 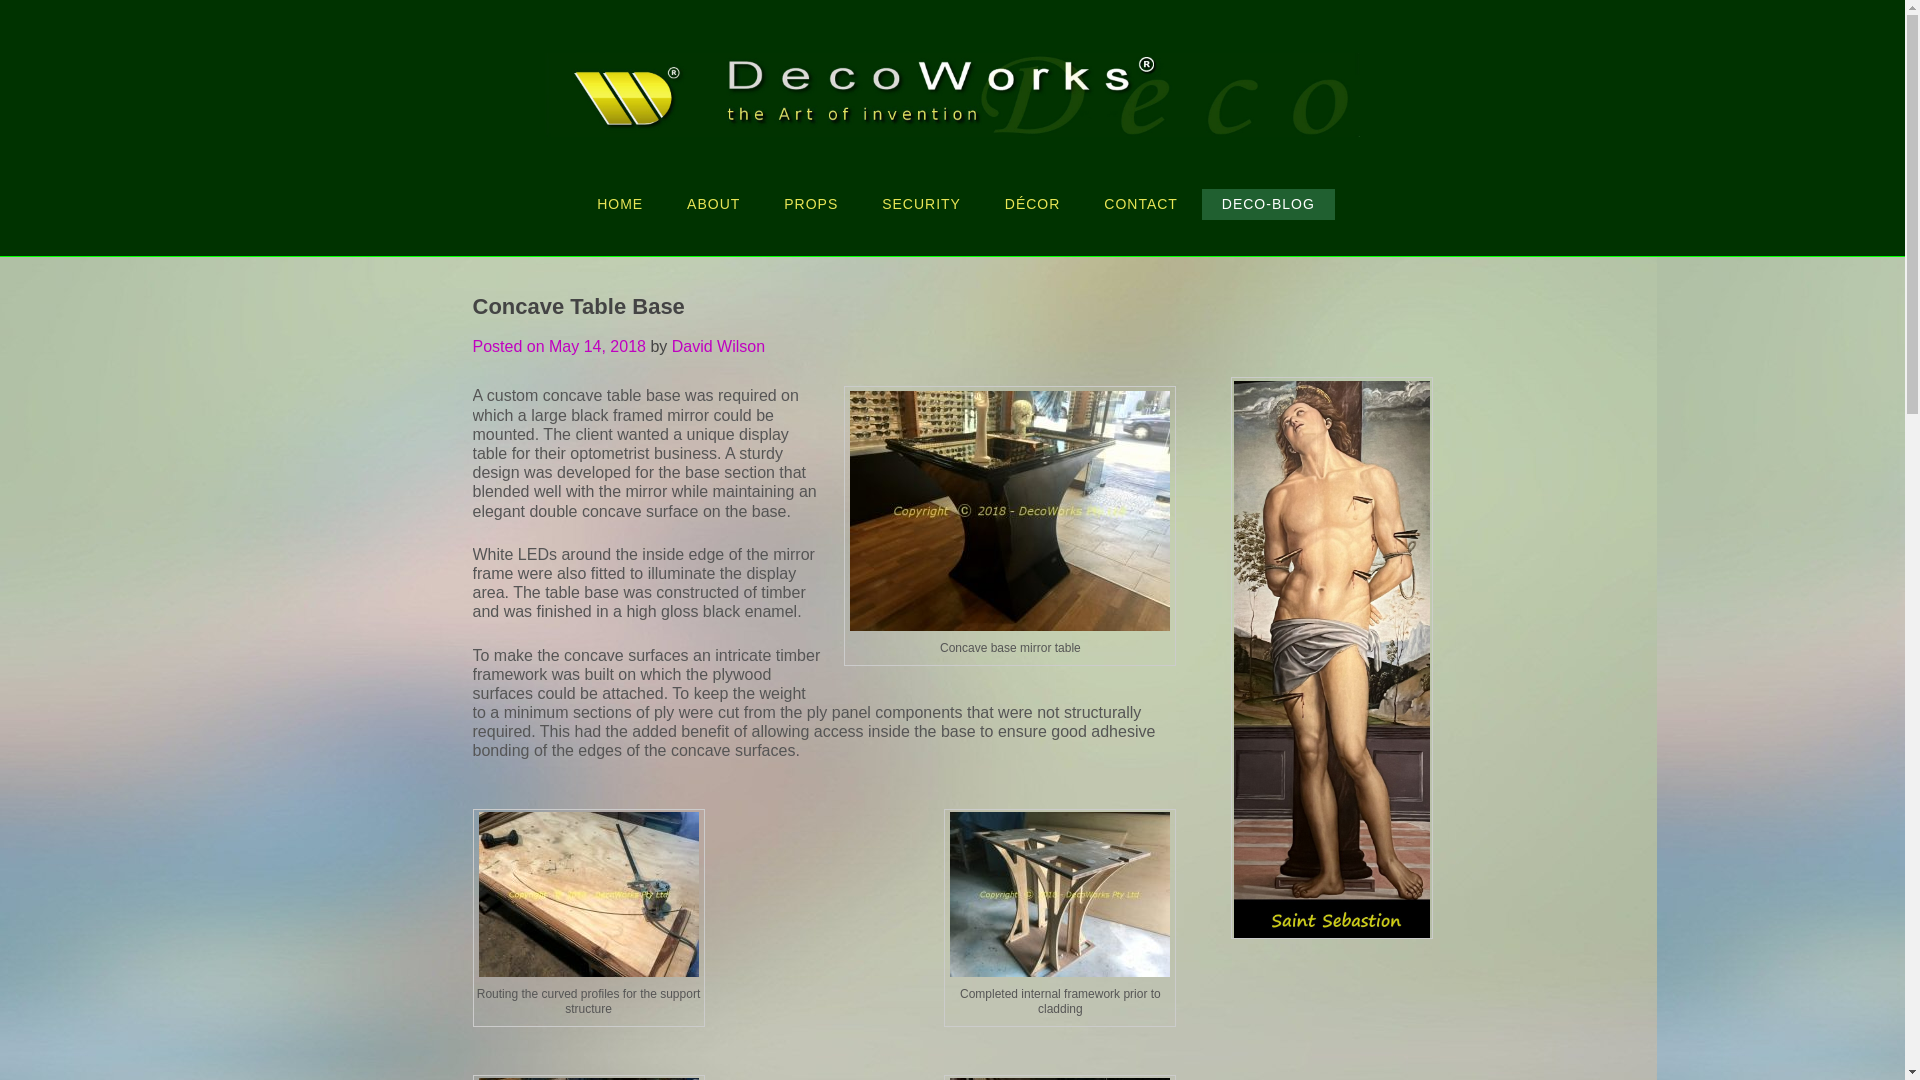 I want to click on ABOUT, so click(x=713, y=204).